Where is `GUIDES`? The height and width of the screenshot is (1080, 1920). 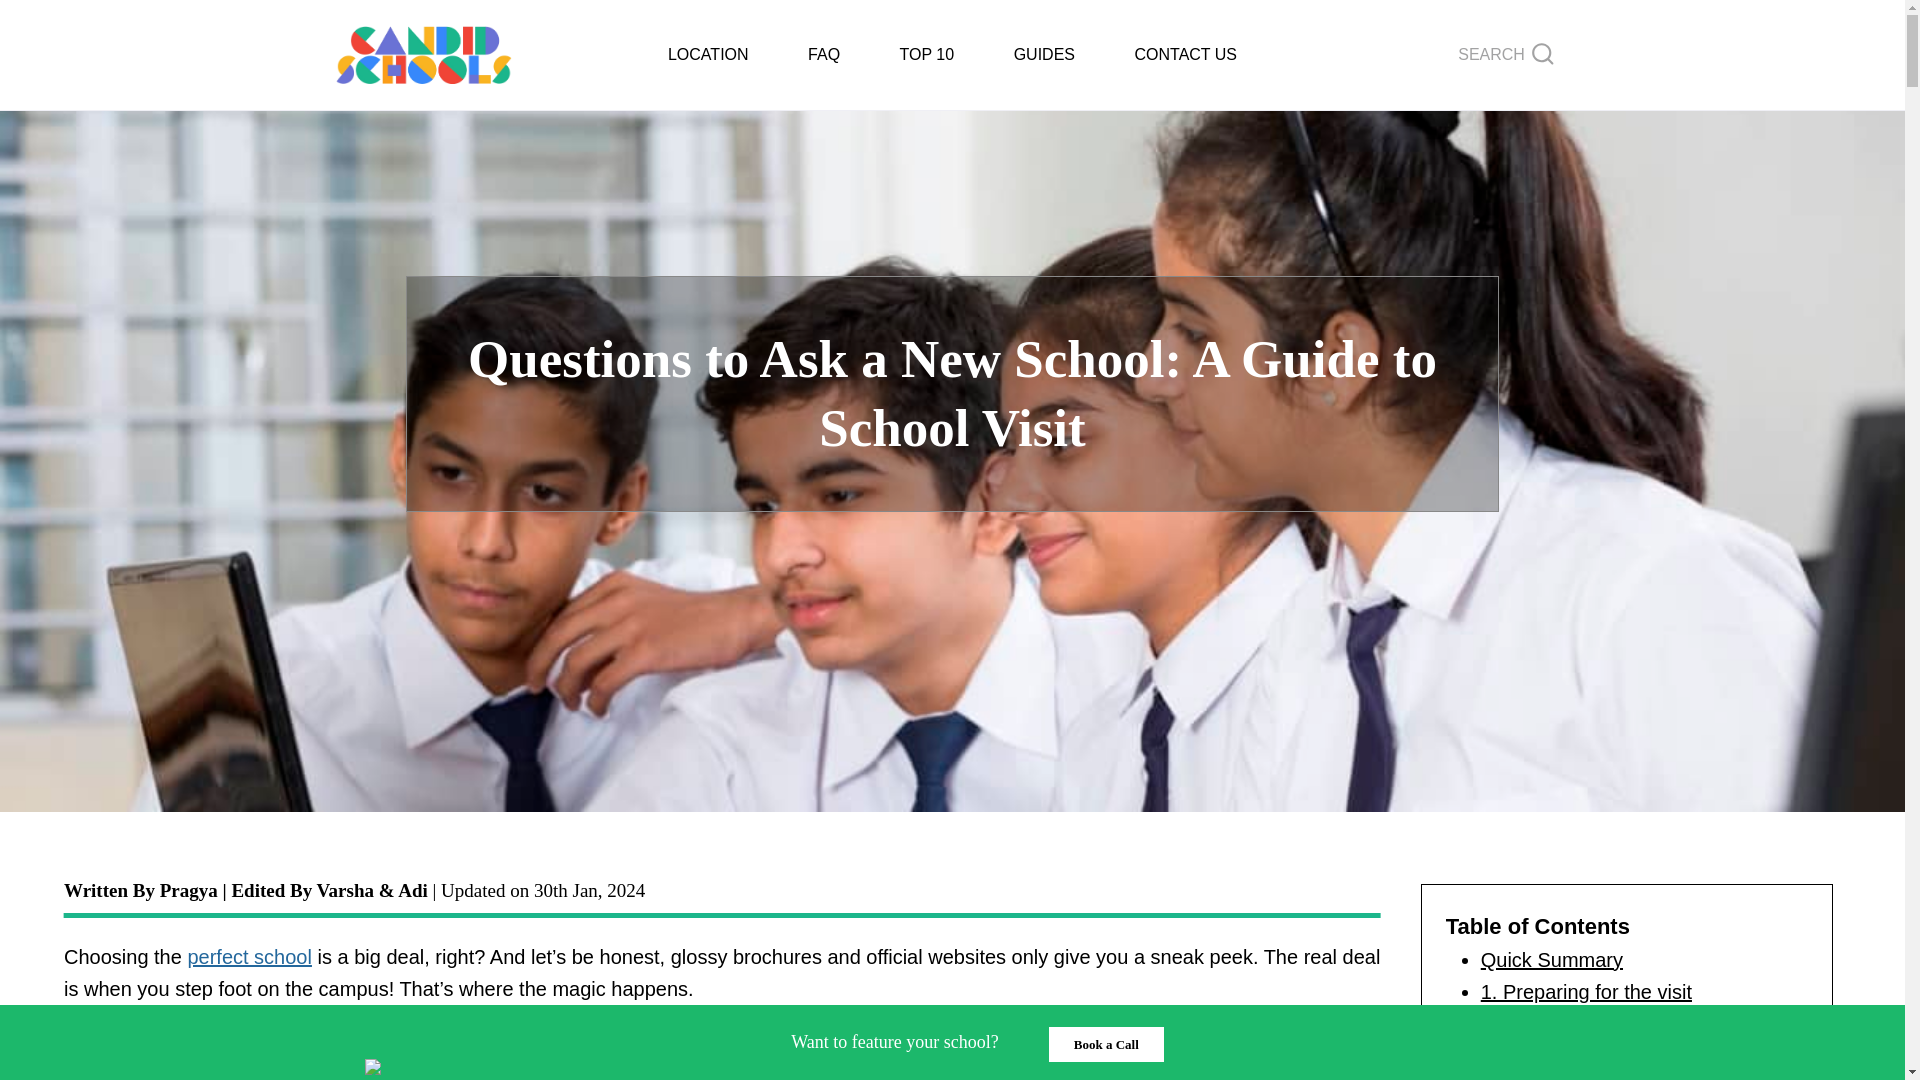
GUIDES is located at coordinates (1044, 55).